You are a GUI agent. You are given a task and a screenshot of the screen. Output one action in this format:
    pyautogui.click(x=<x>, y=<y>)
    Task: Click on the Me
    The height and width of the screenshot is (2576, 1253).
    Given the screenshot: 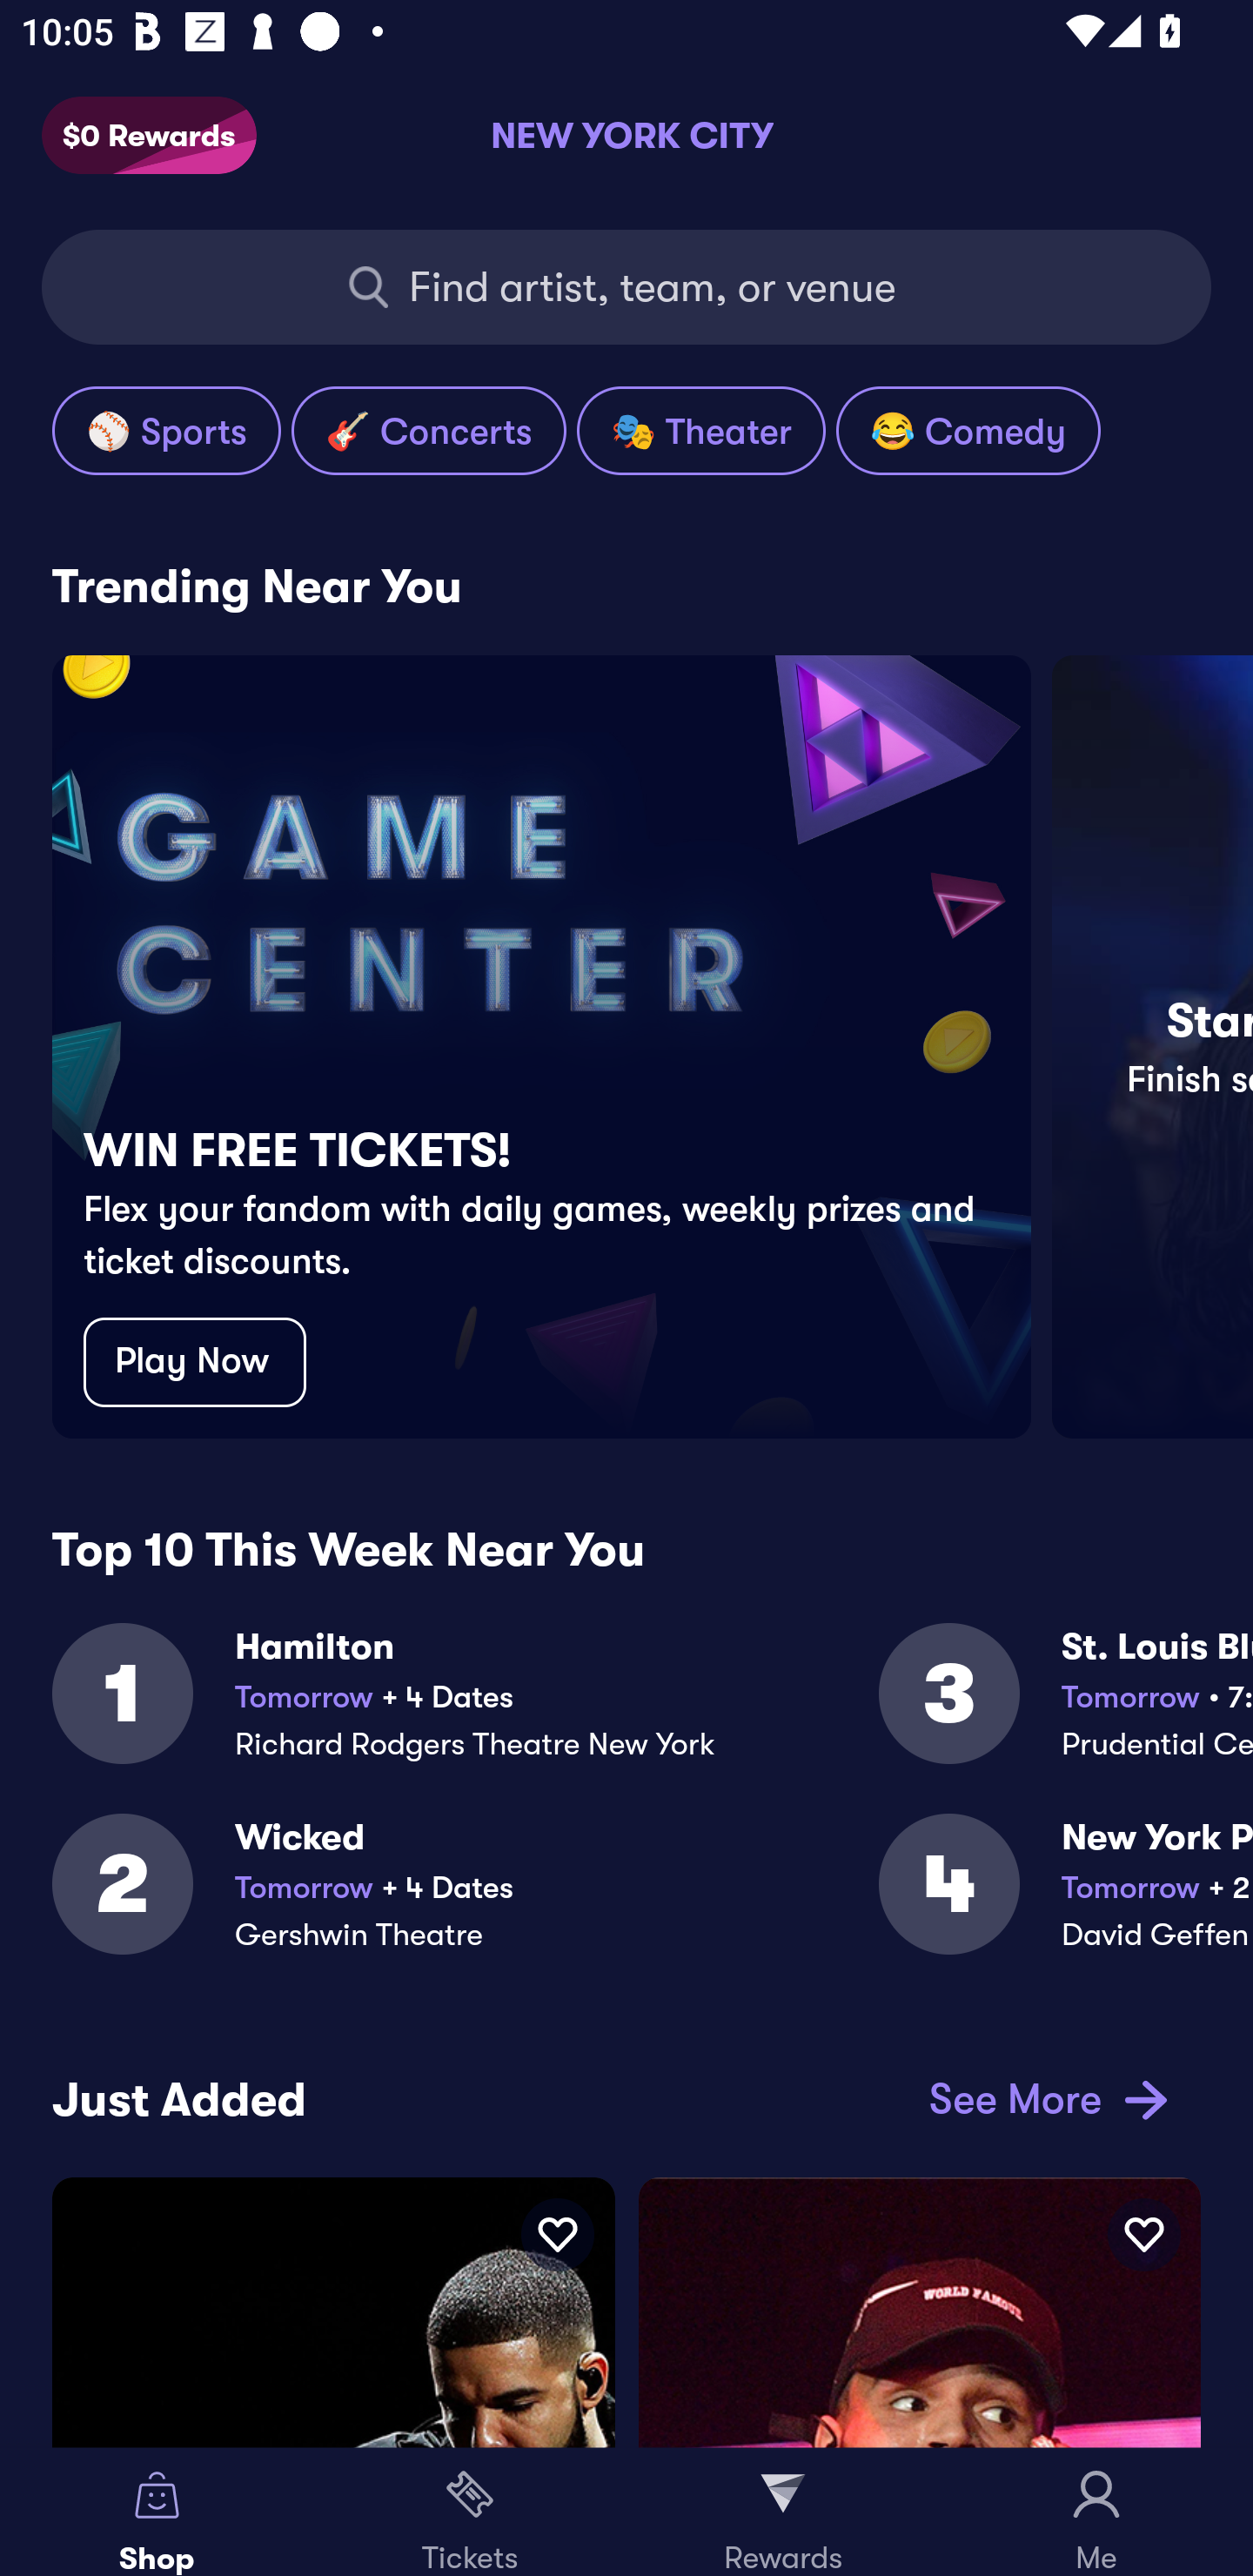 What is the action you would take?
    pyautogui.click(x=1096, y=2512)
    